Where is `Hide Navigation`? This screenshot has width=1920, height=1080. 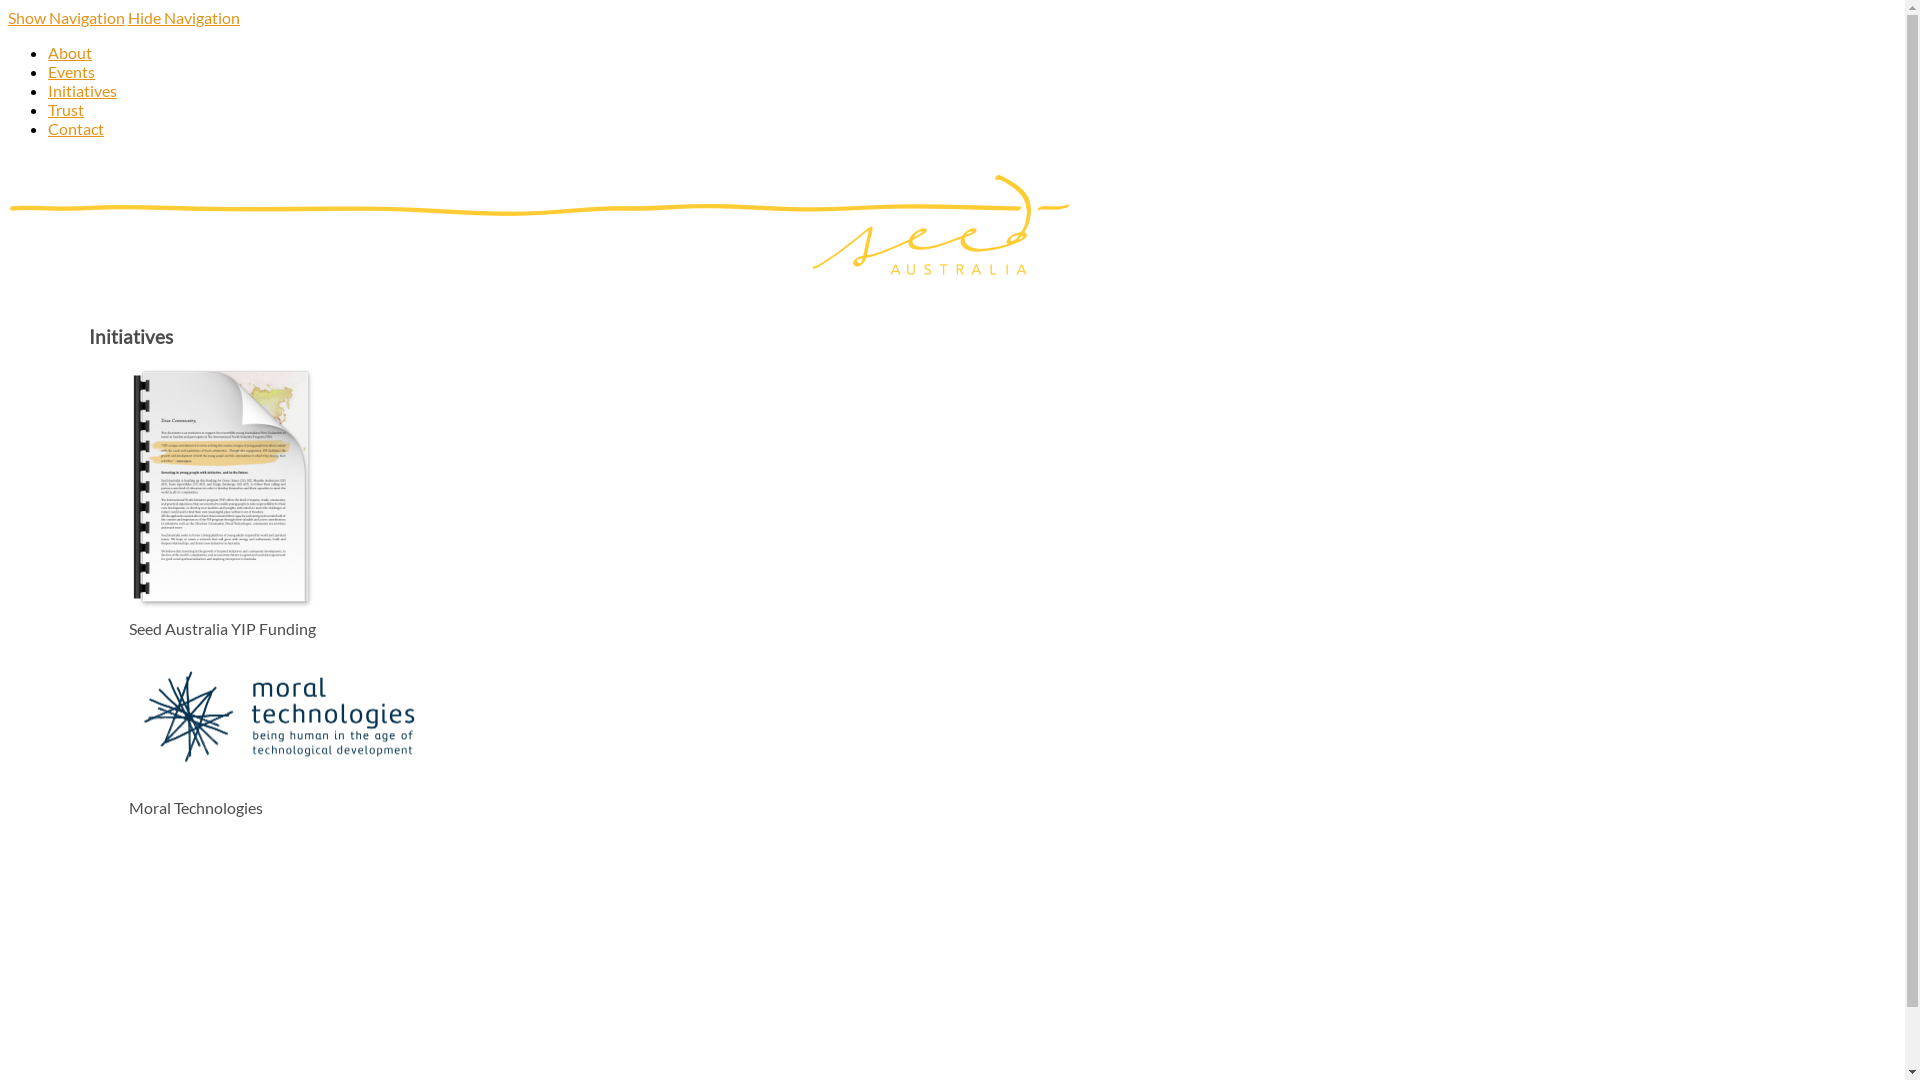 Hide Navigation is located at coordinates (184, 18).